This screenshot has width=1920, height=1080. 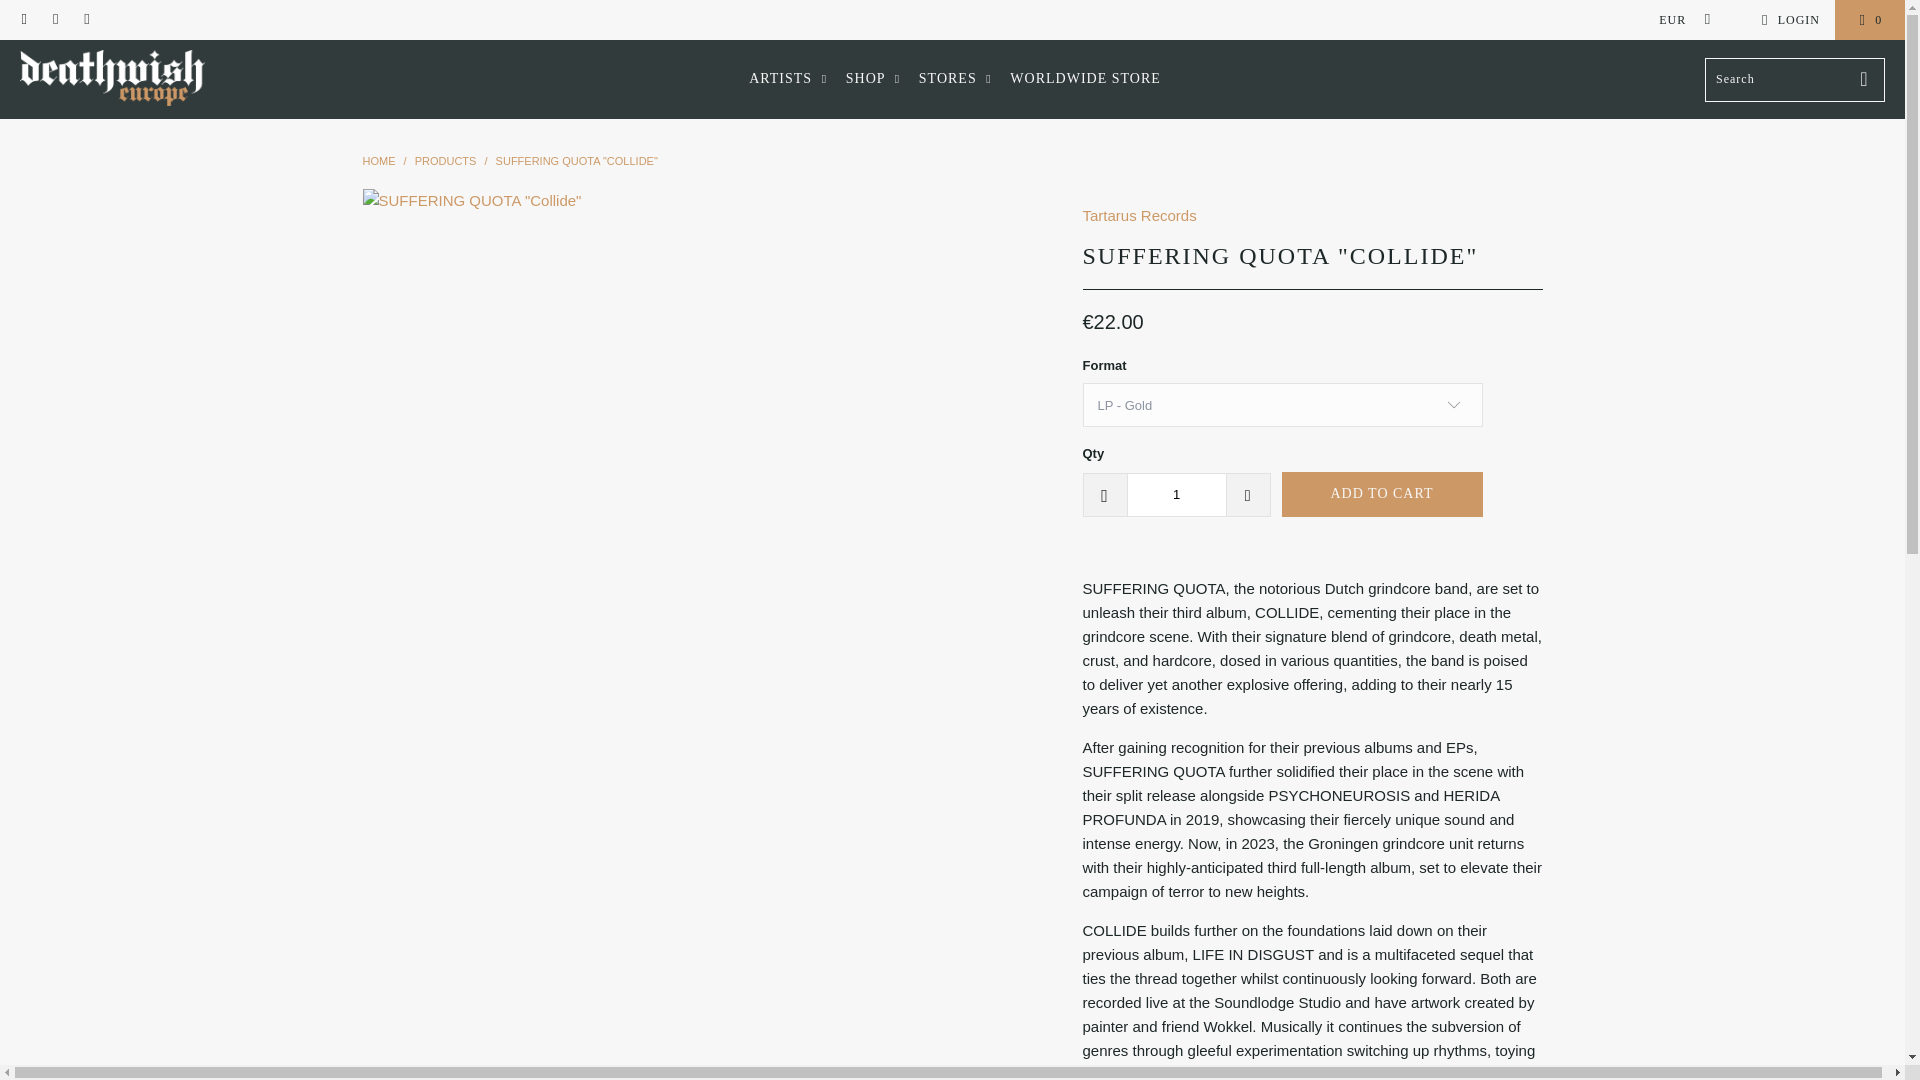 I want to click on Deathwish Inc Europe, so click(x=378, y=161).